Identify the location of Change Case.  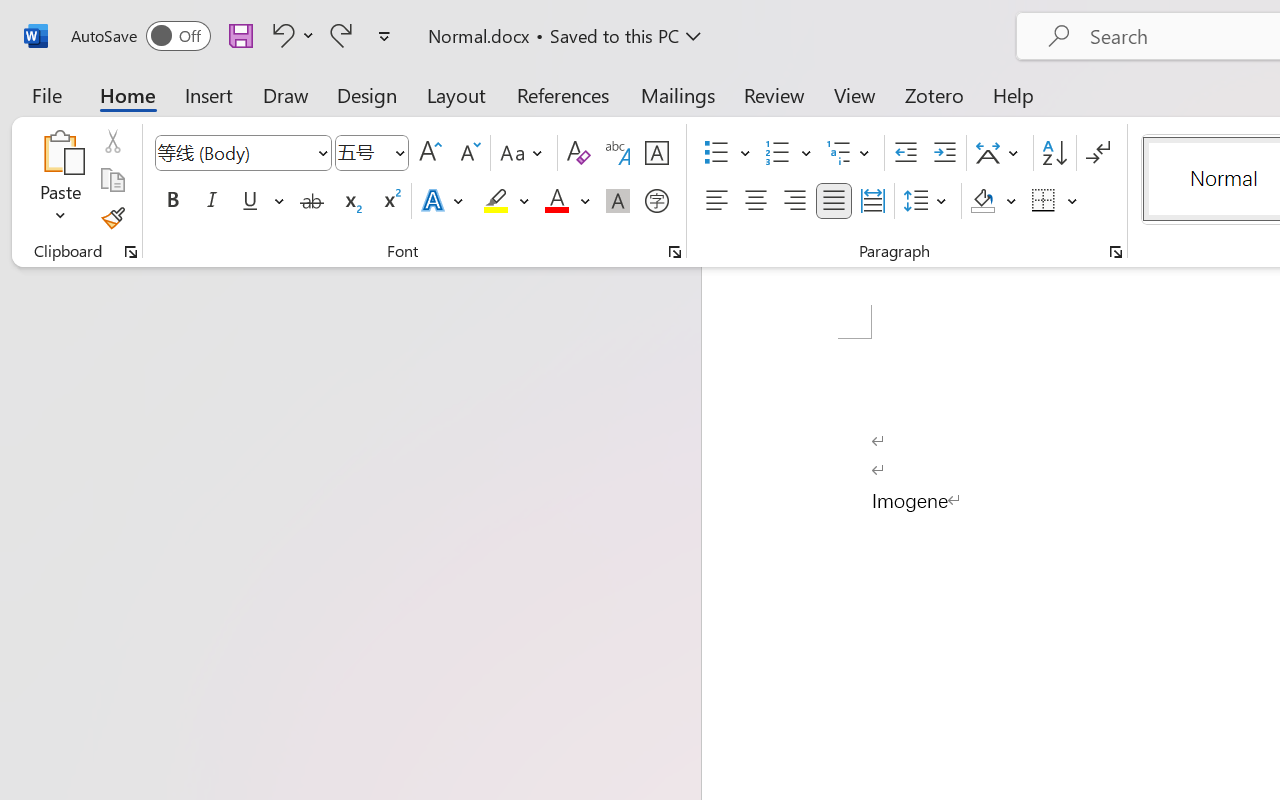
(524, 153).